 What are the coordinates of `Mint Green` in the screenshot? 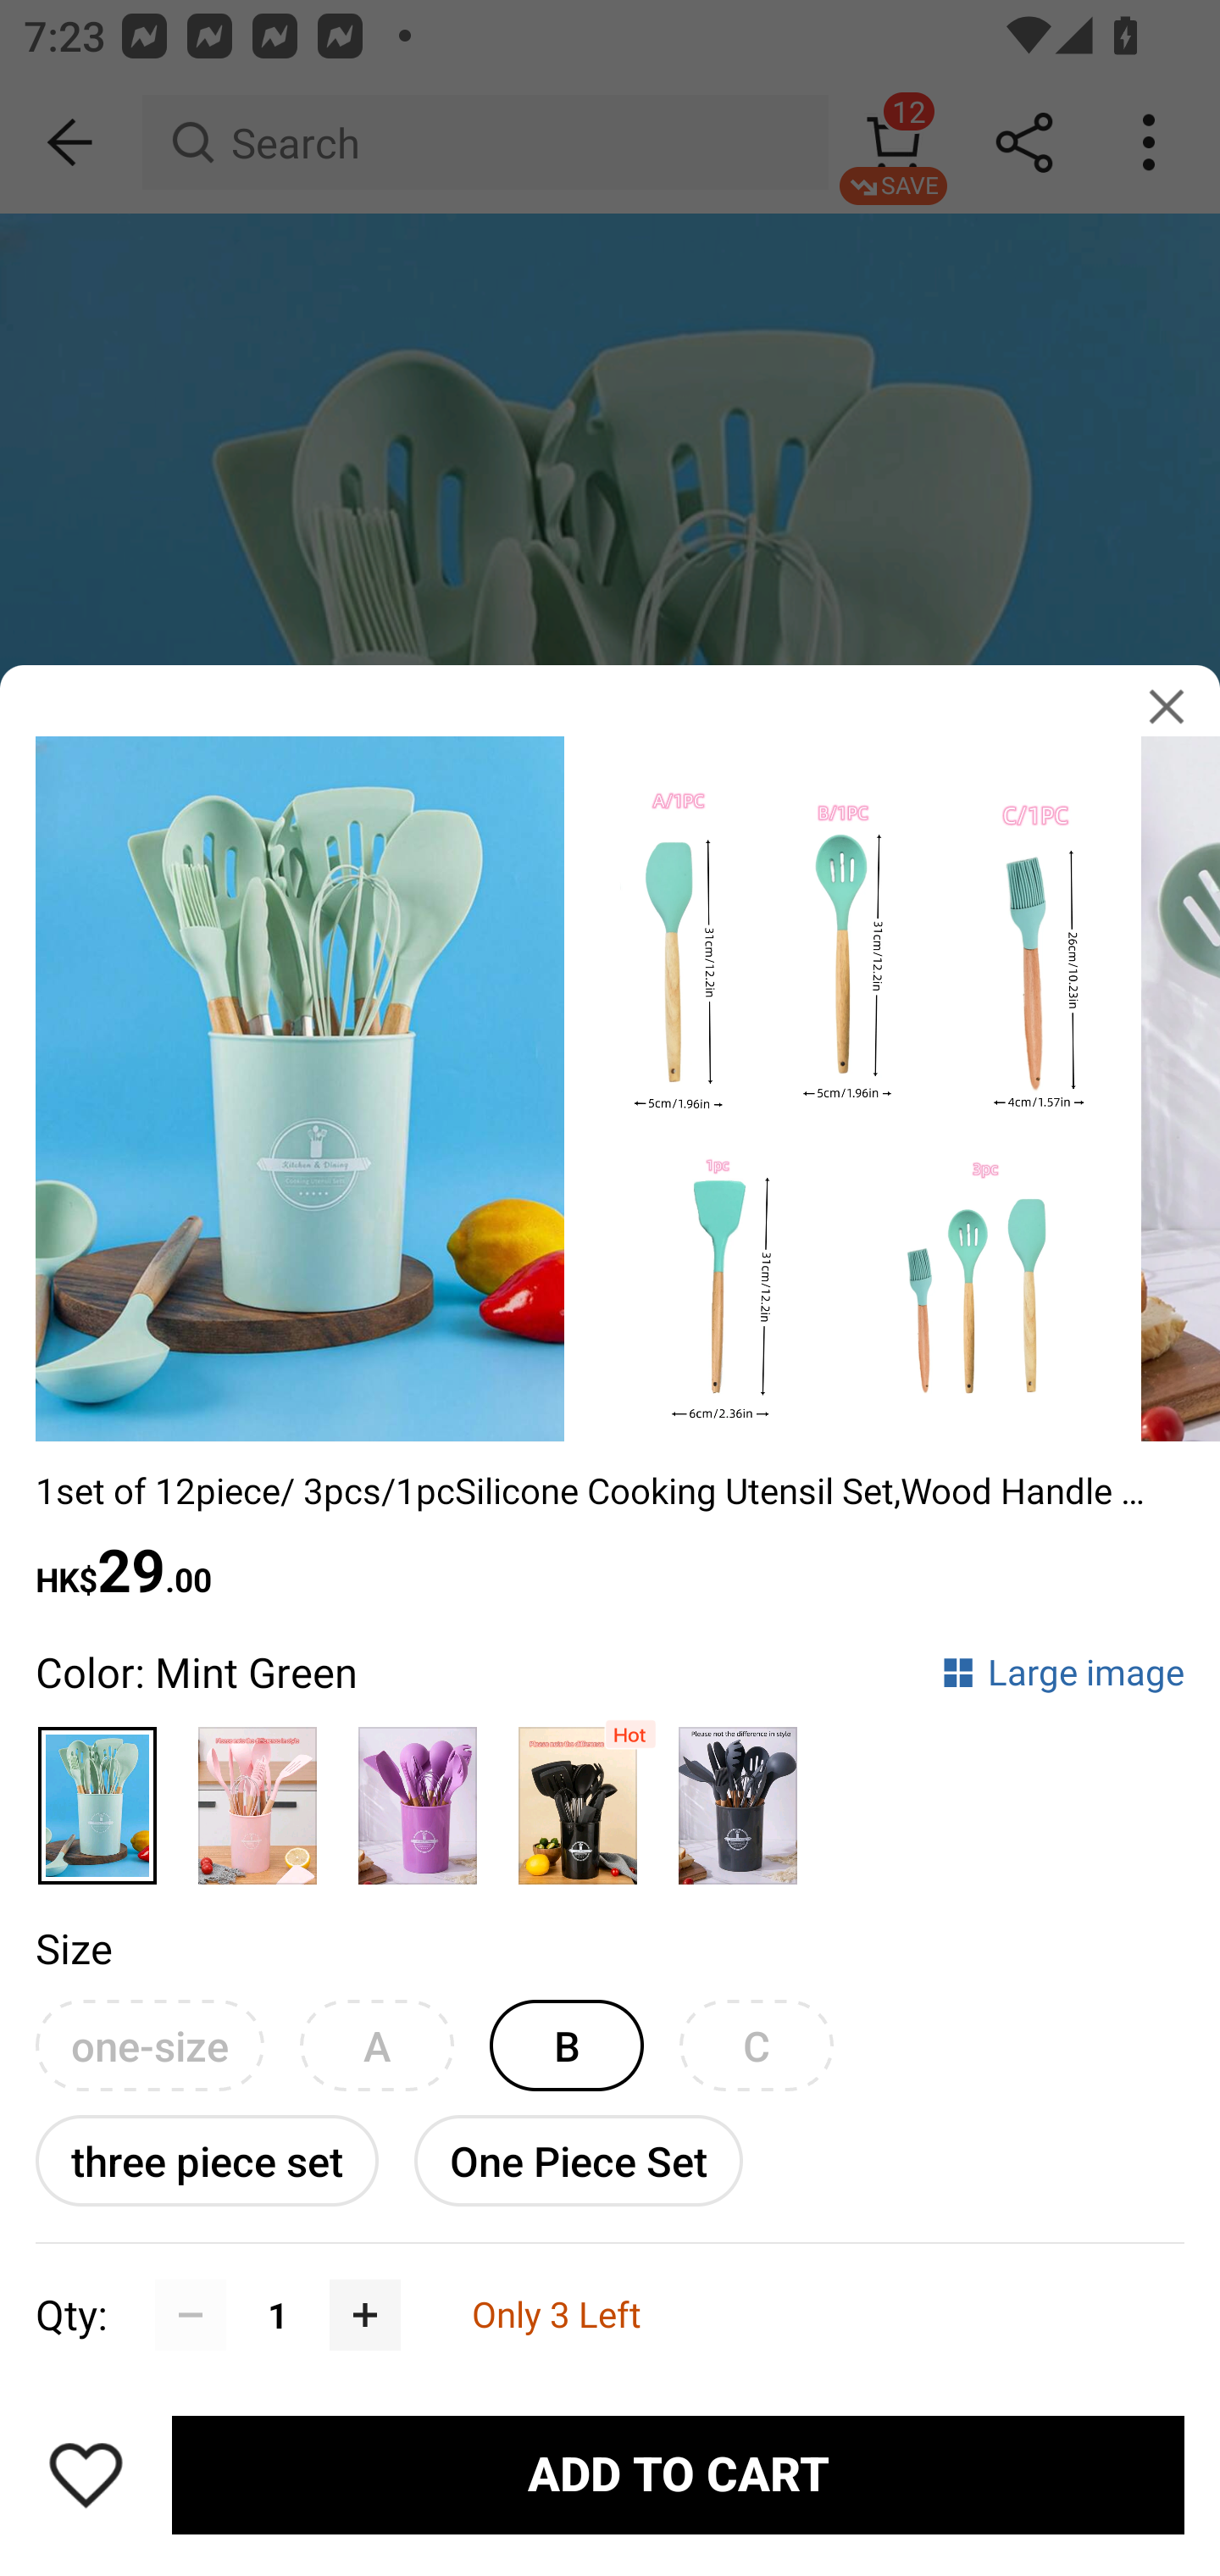 It's located at (98, 1793).